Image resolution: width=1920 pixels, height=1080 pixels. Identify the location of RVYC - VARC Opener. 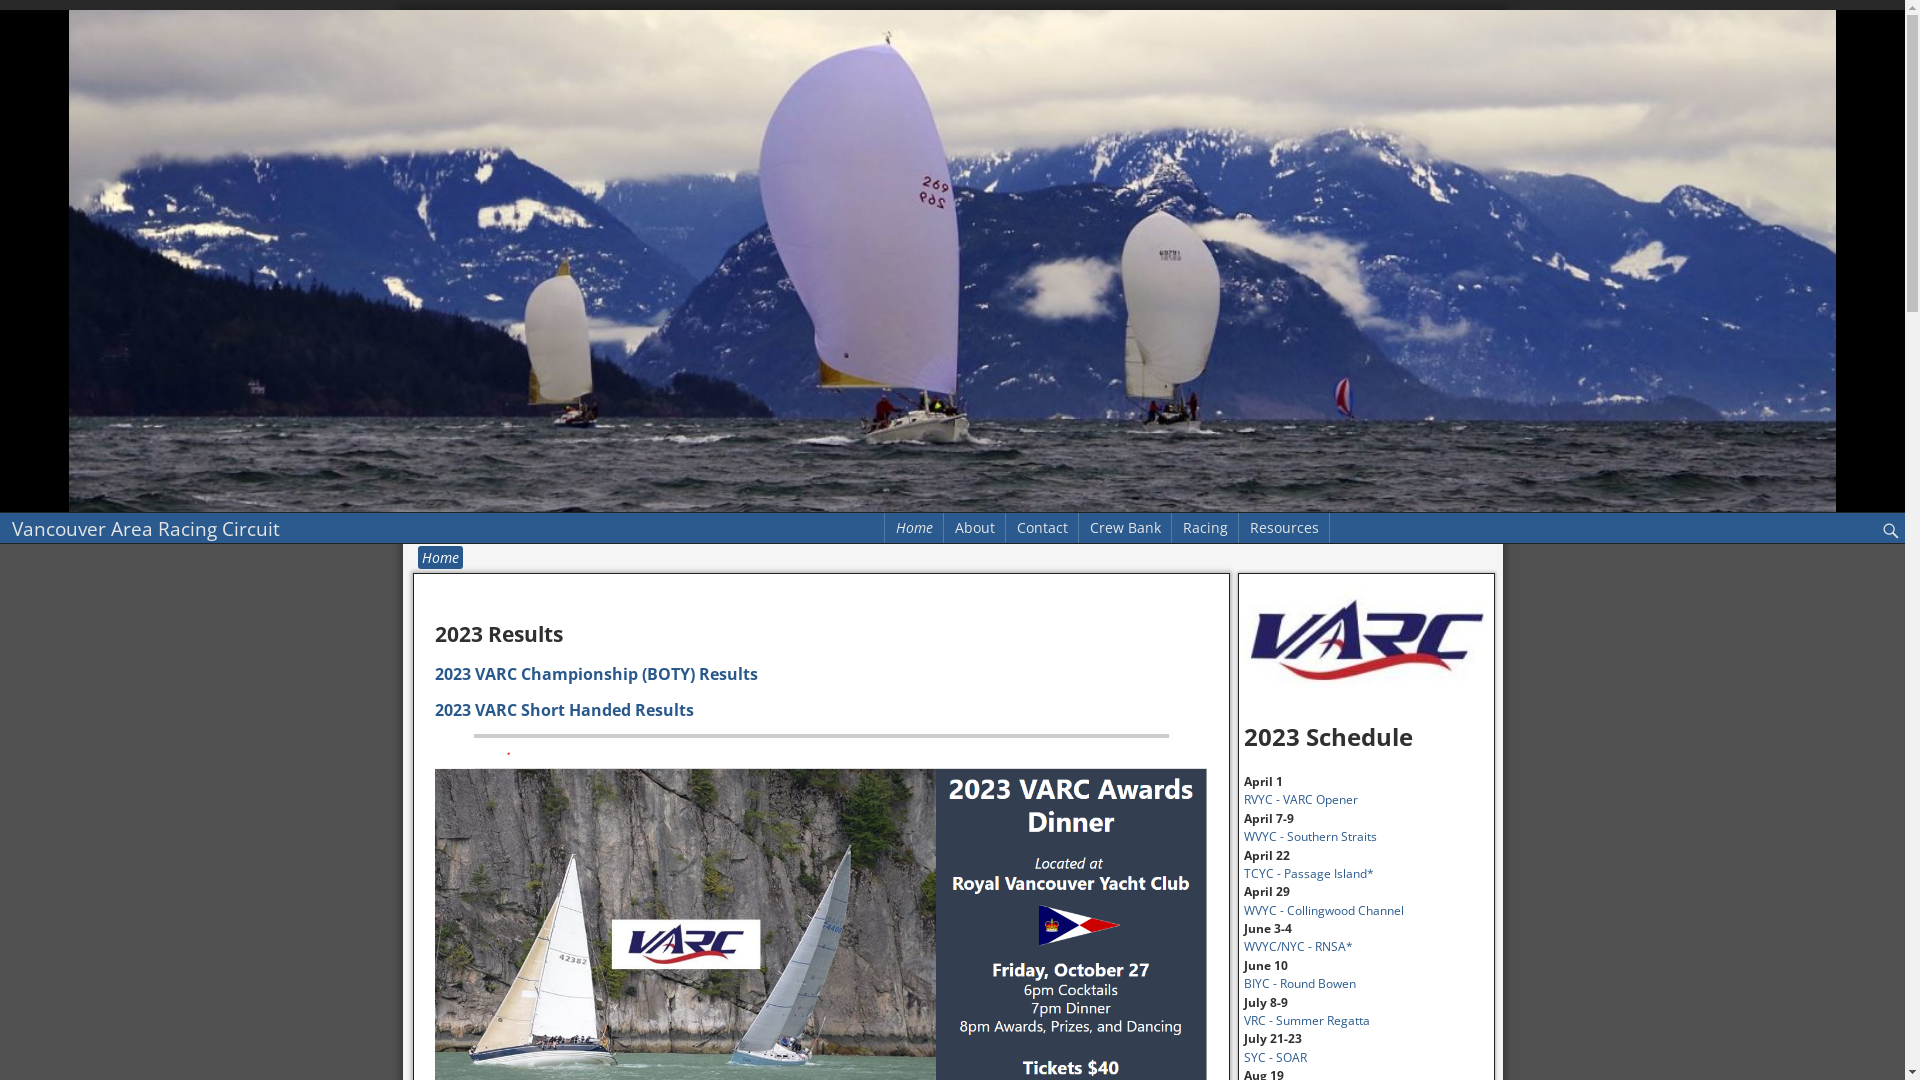
(1301, 800).